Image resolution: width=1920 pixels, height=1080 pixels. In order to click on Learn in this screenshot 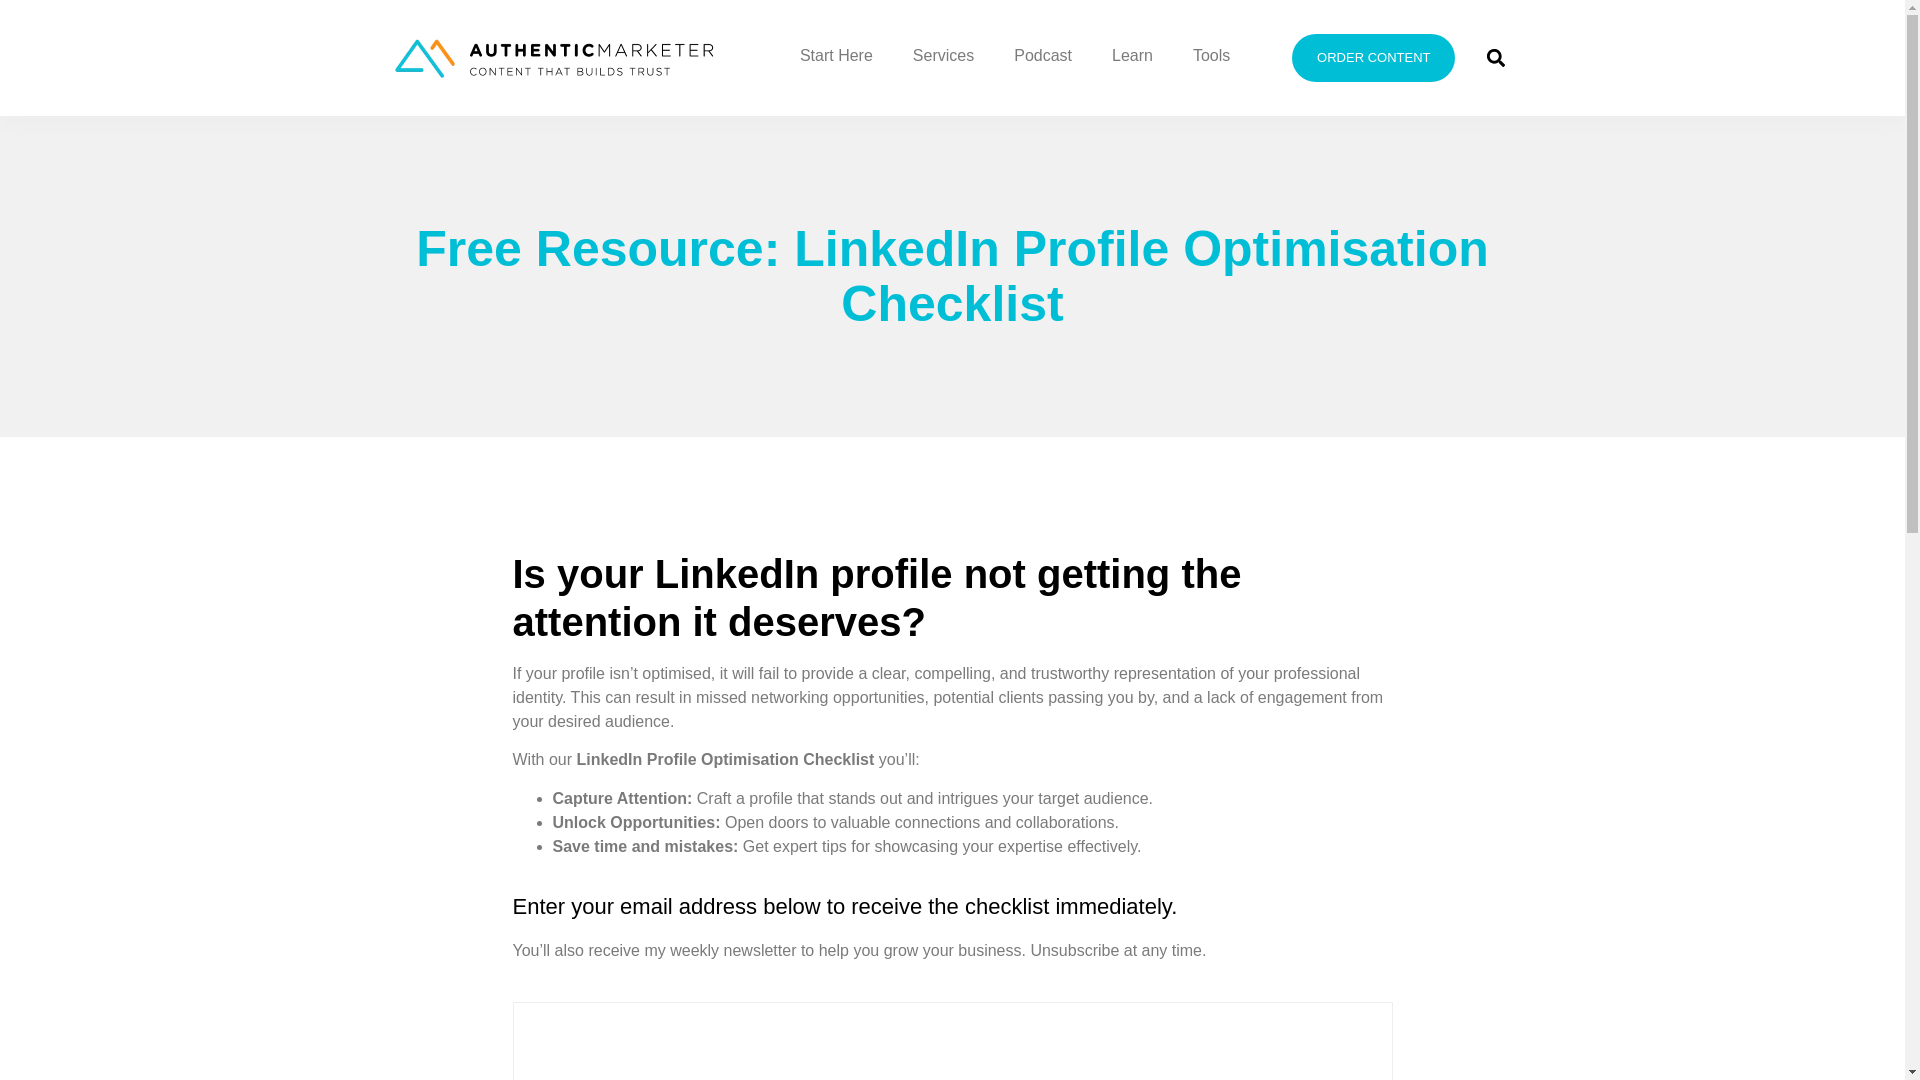, I will do `click(1132, 56)`.